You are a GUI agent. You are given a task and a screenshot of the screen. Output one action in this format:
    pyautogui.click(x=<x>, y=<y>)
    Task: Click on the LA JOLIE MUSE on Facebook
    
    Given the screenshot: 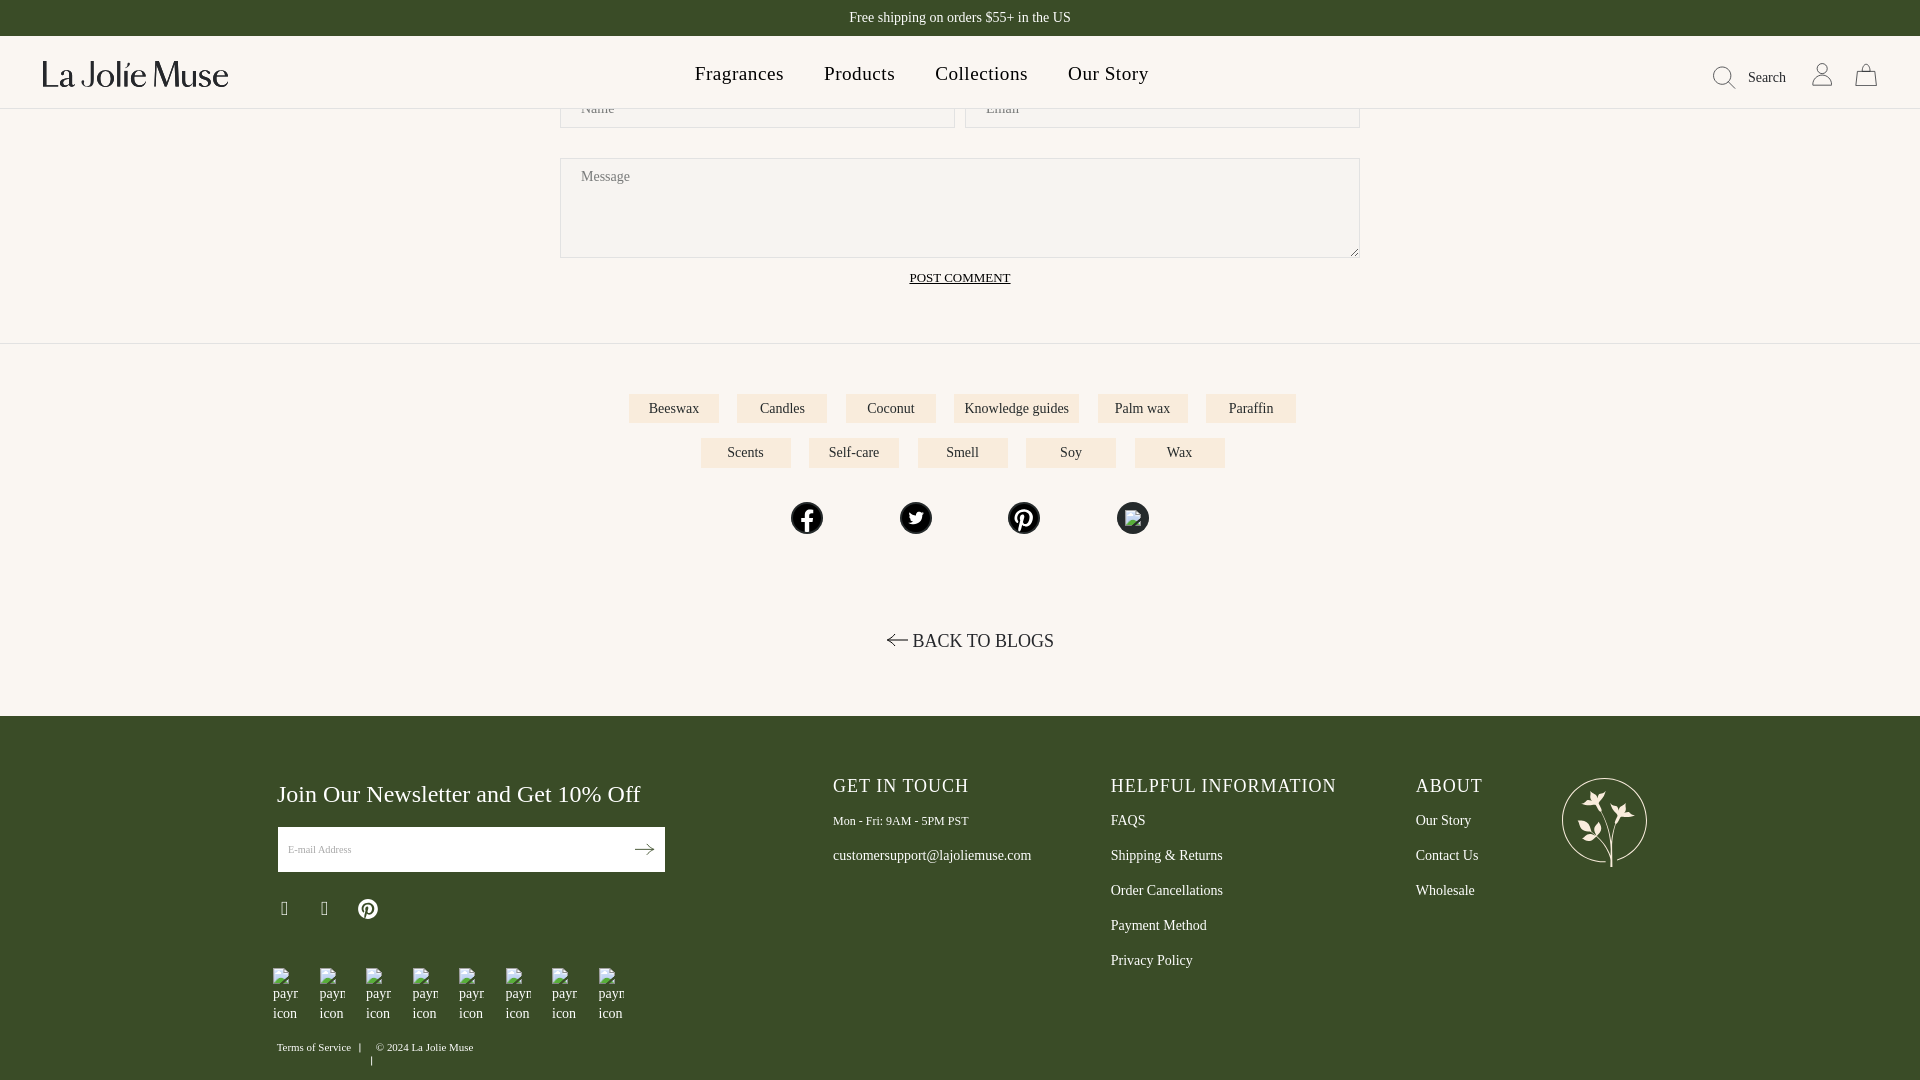 What is the action you would take?
    pyautogui.click(x=286, y=908)
    